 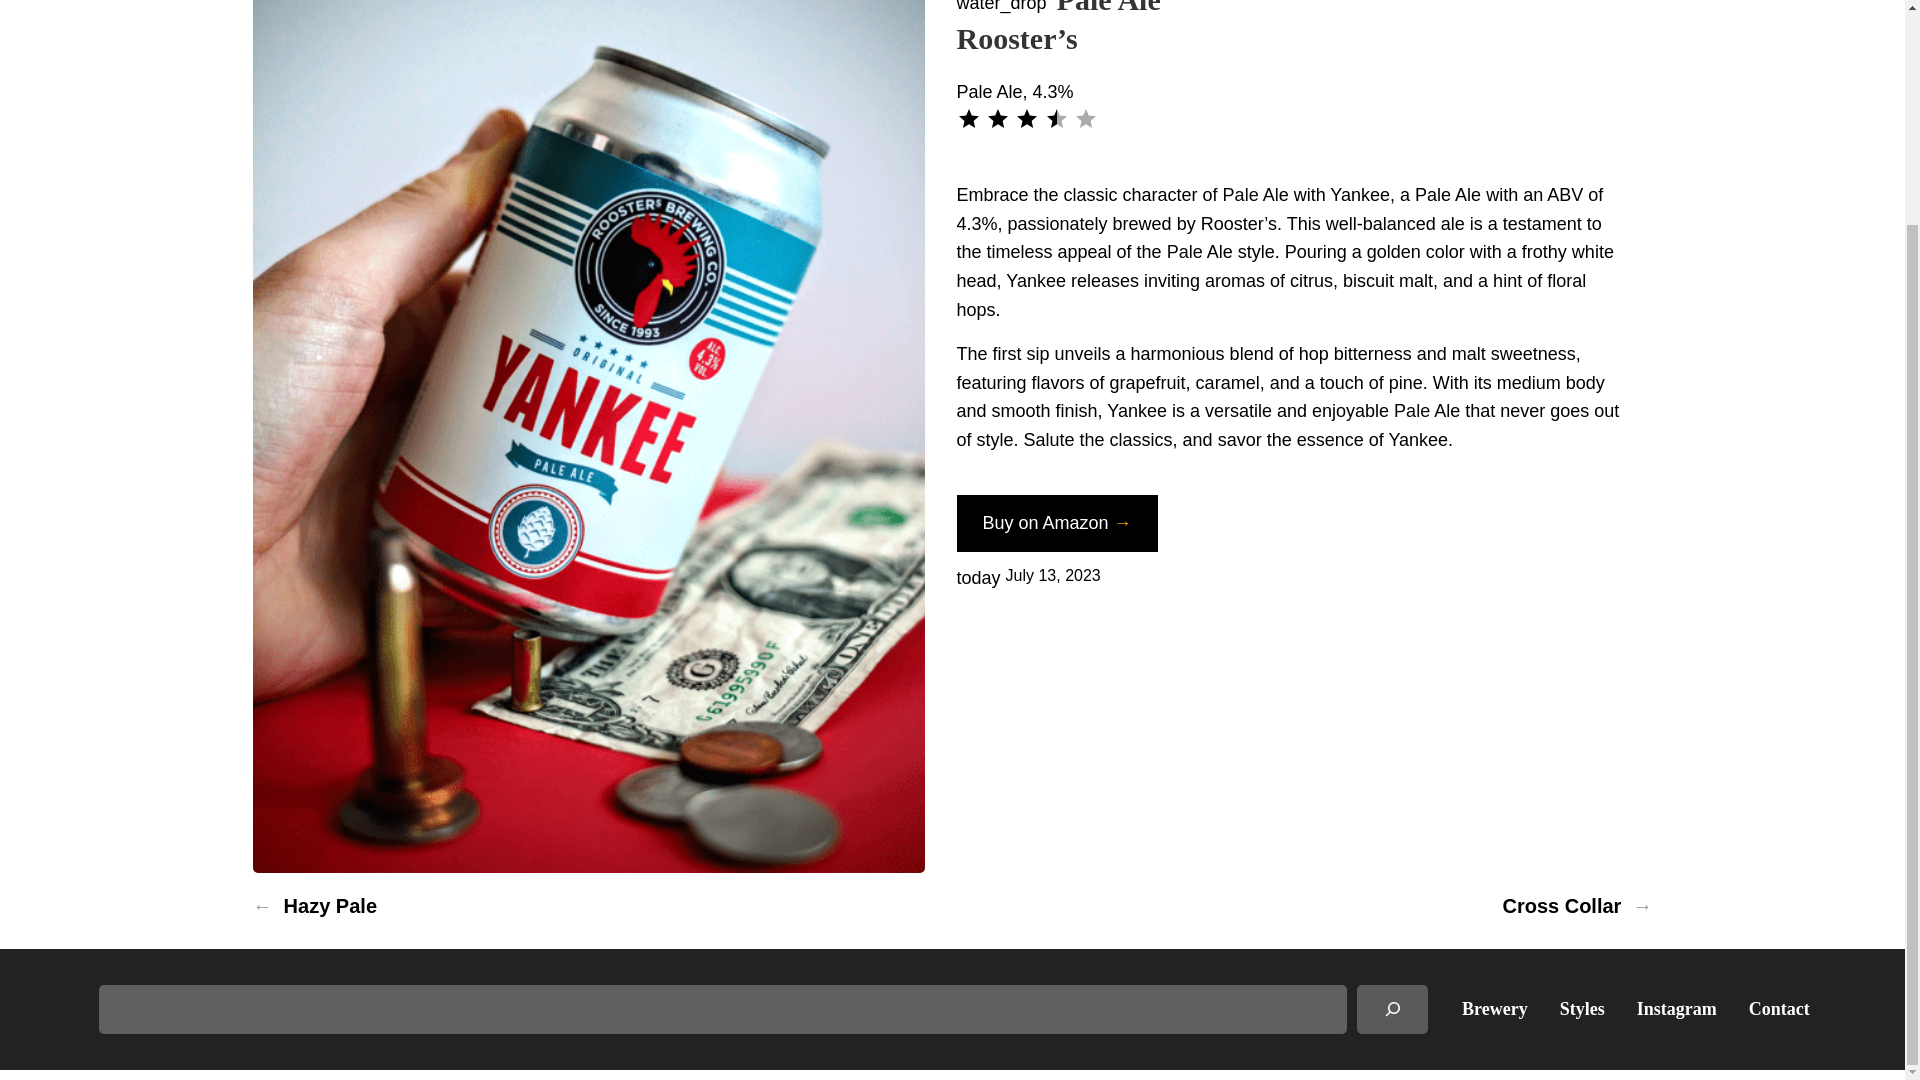 What do you see at coordinates (330, 906) in the screenshot?
I see `Hazy Pale` at bounding box center [330, 906].